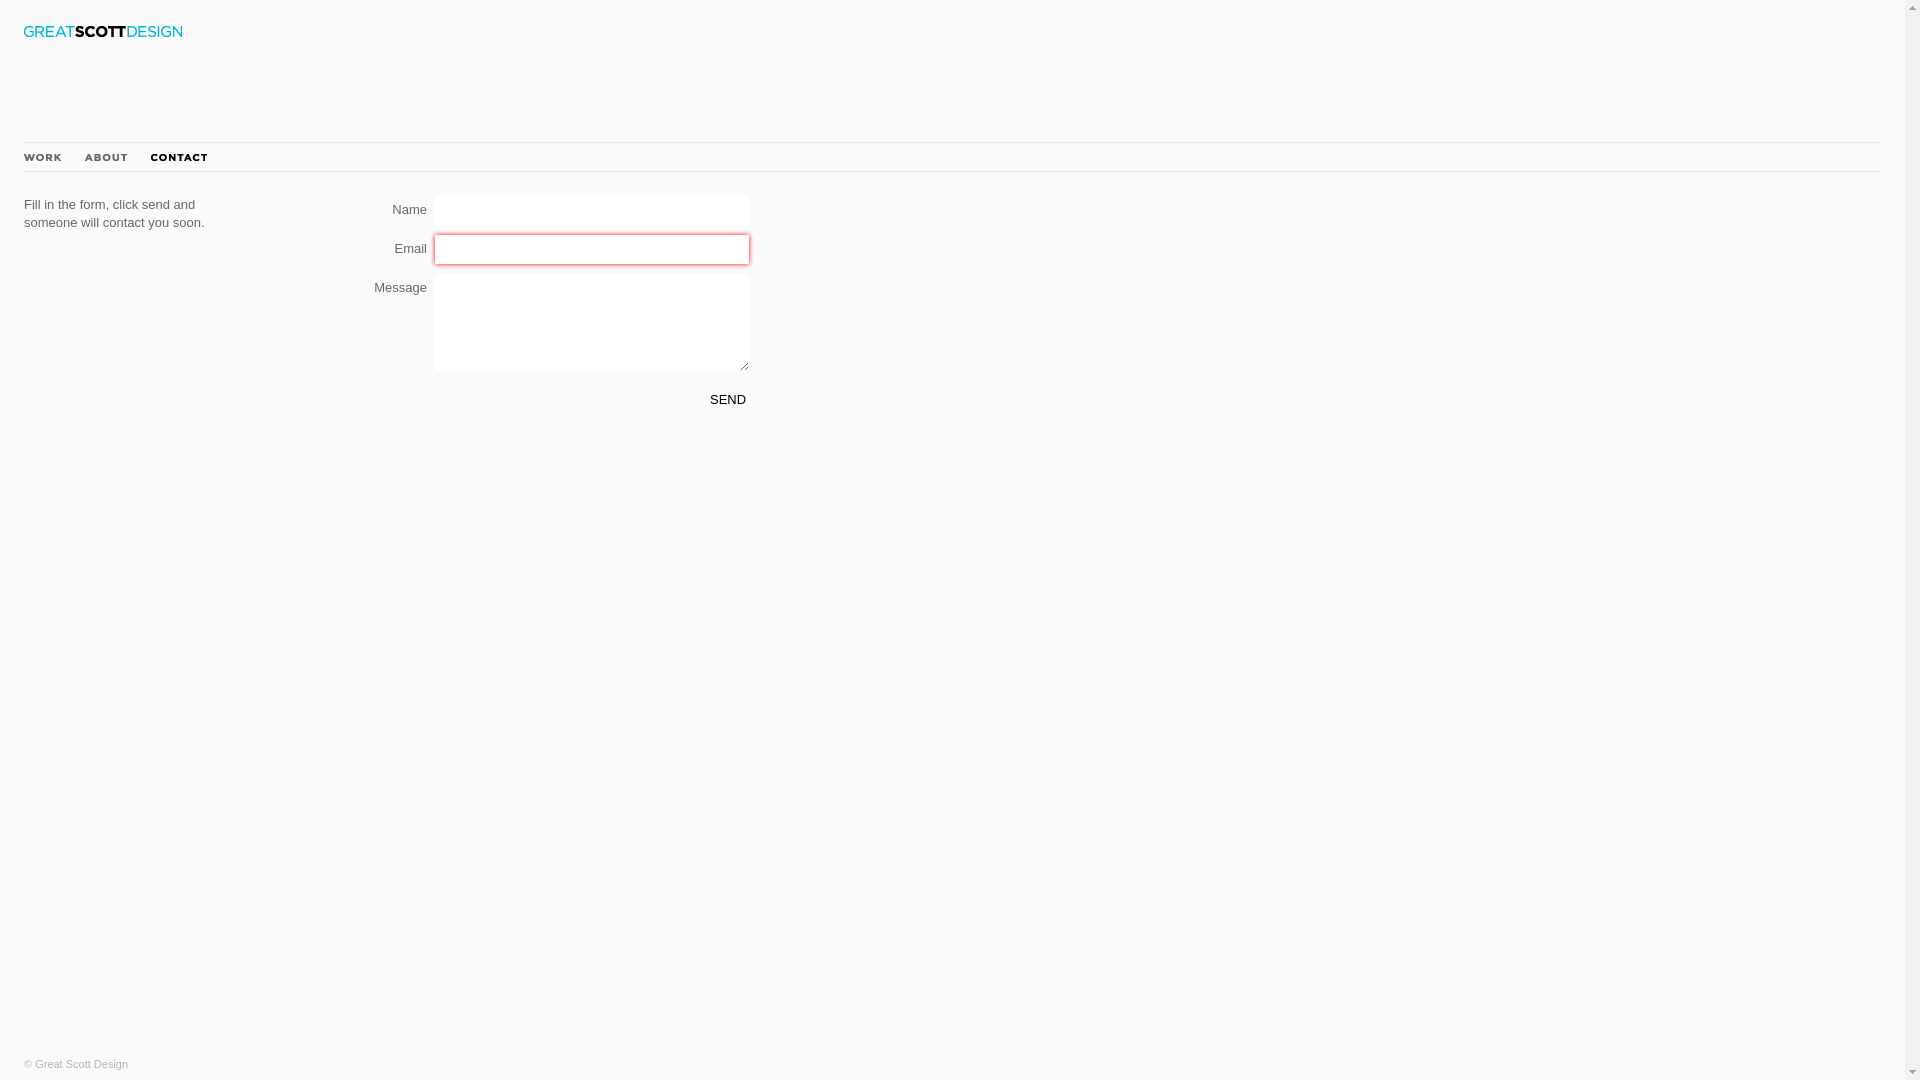 Image resolution: width=1920 pixels, height=1080 pixels. What do you see at coordinates (728, 400) in the screenshot?
I see `Send` at bounding box center [728, 400].